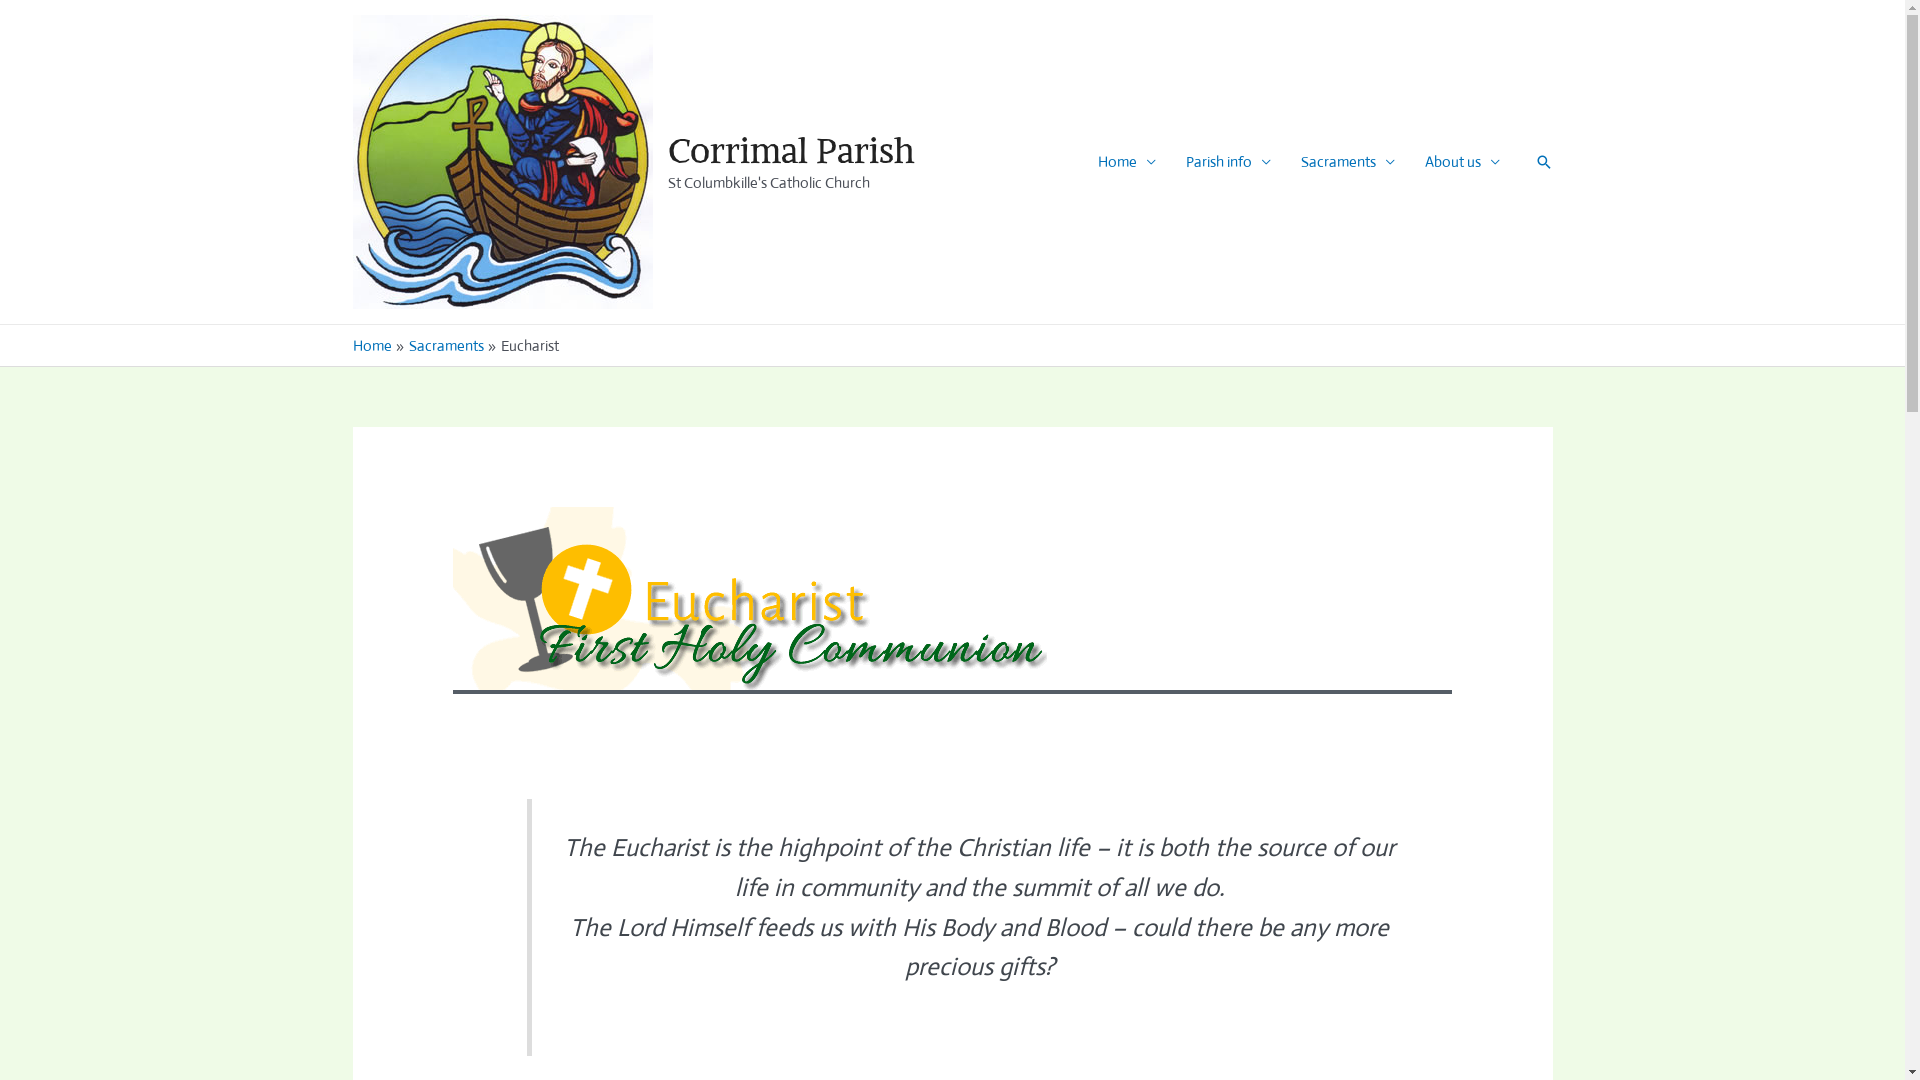 The image size is (1920, 1080). What do you see at coordinates (1348, 162) in the screenshot?
I see `Sacraments` at bounding box center [1348, 162].